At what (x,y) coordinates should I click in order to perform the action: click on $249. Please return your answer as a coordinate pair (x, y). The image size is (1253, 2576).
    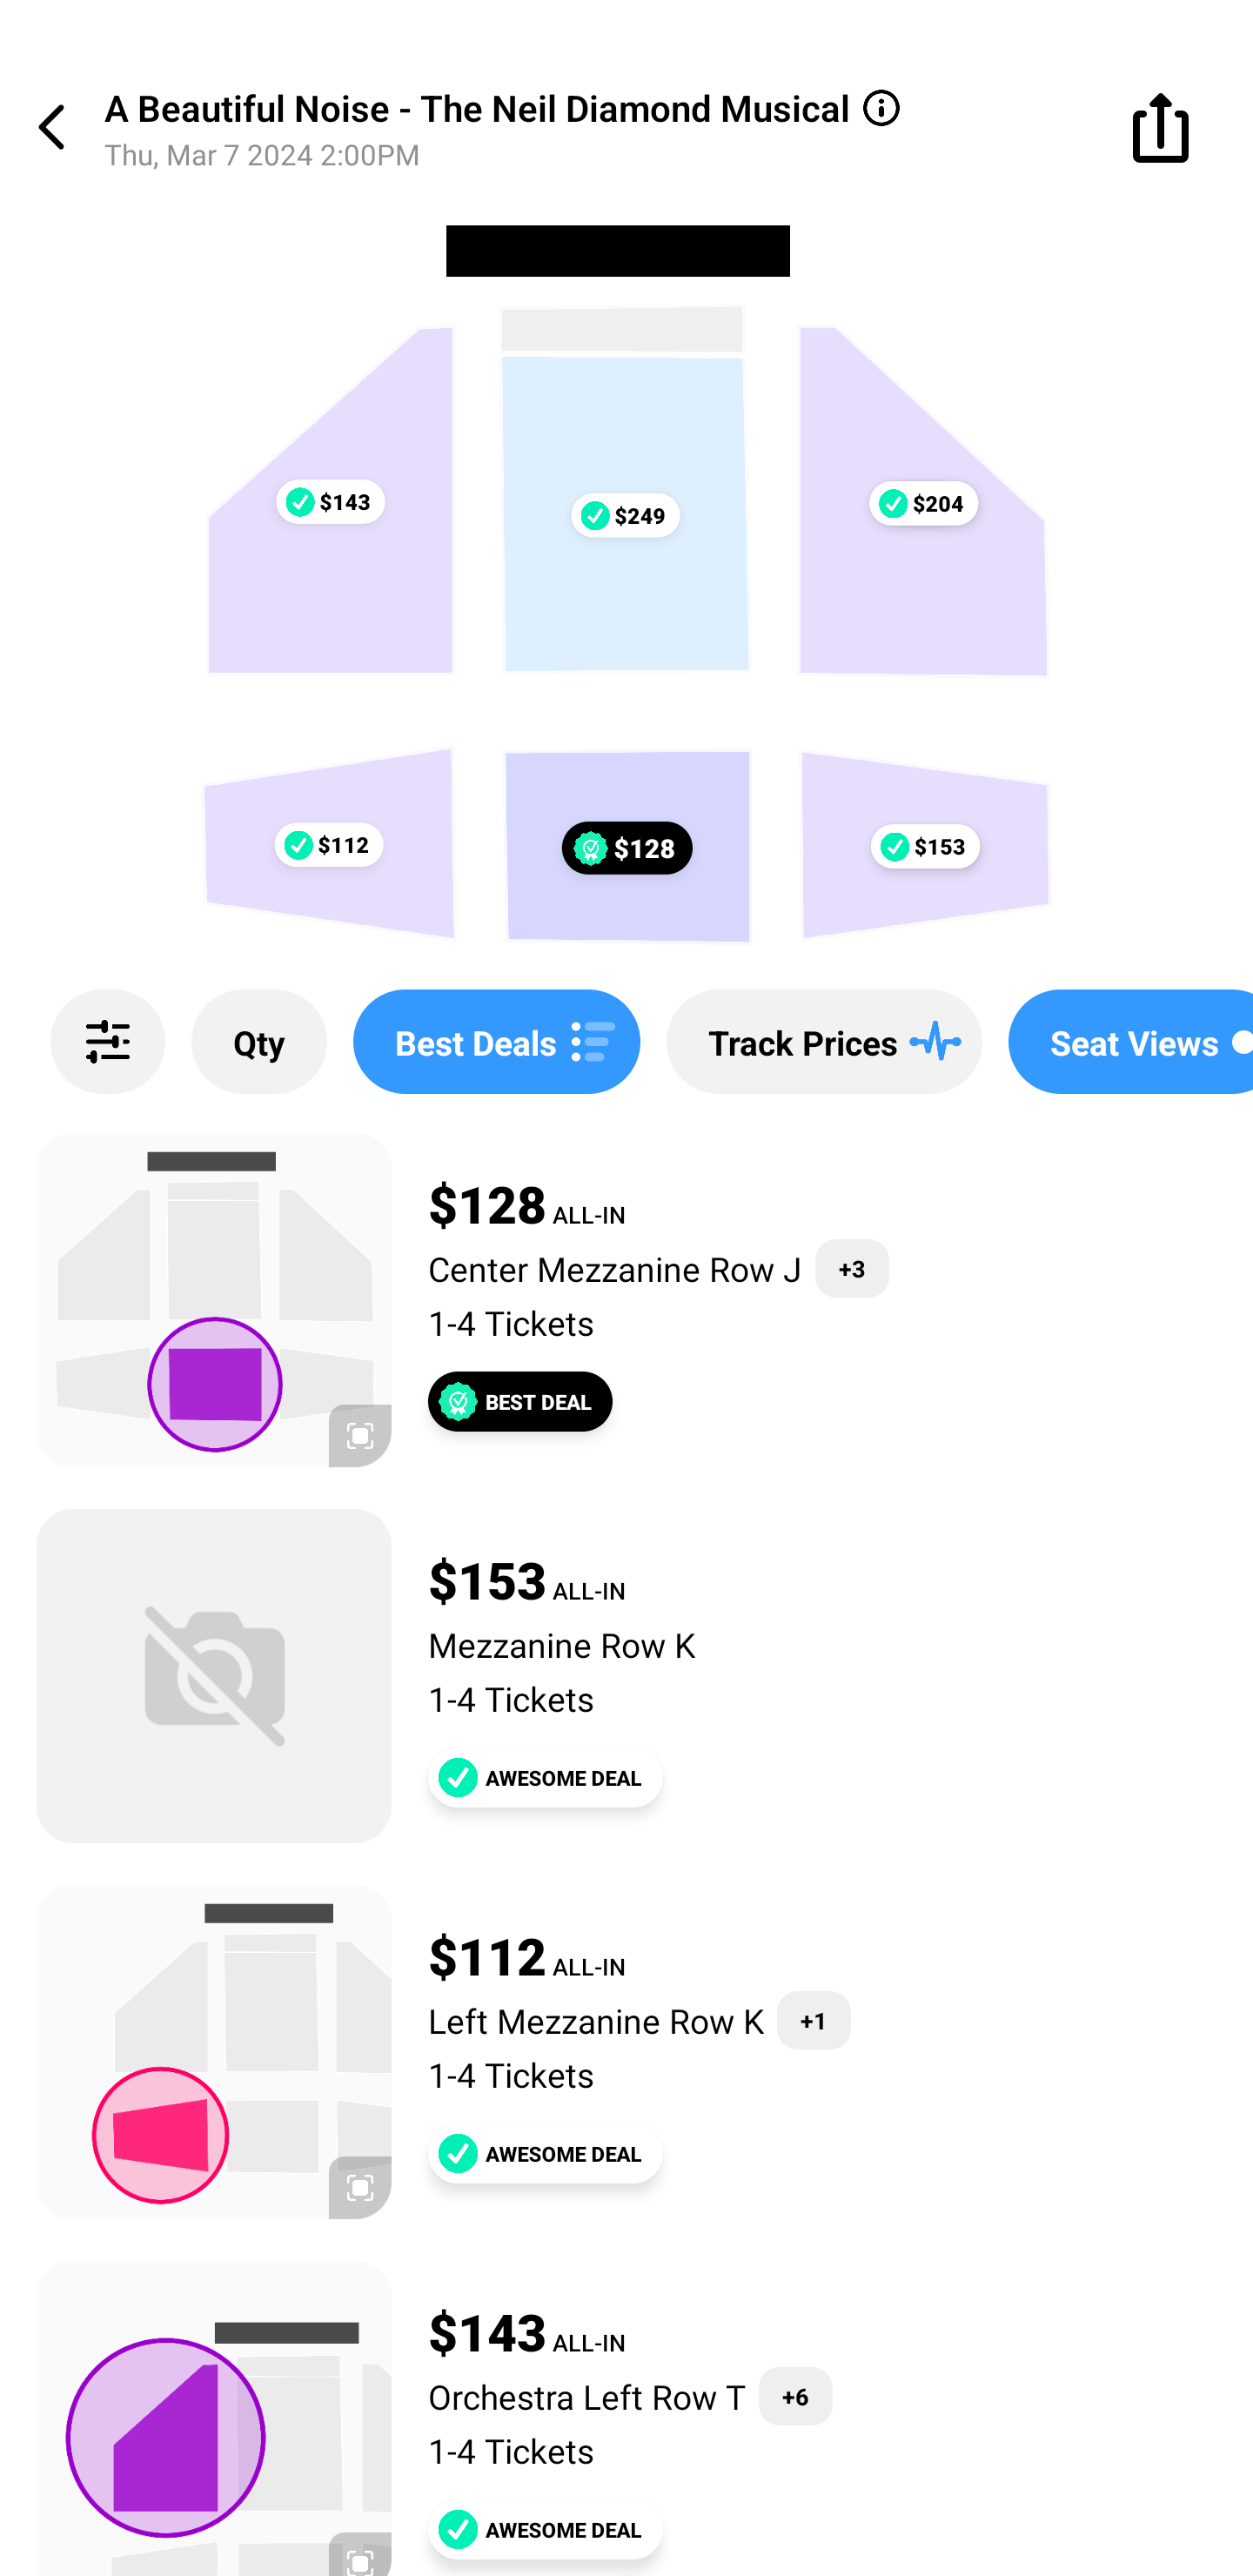
    Looking at the image, I should click on (625, 515).